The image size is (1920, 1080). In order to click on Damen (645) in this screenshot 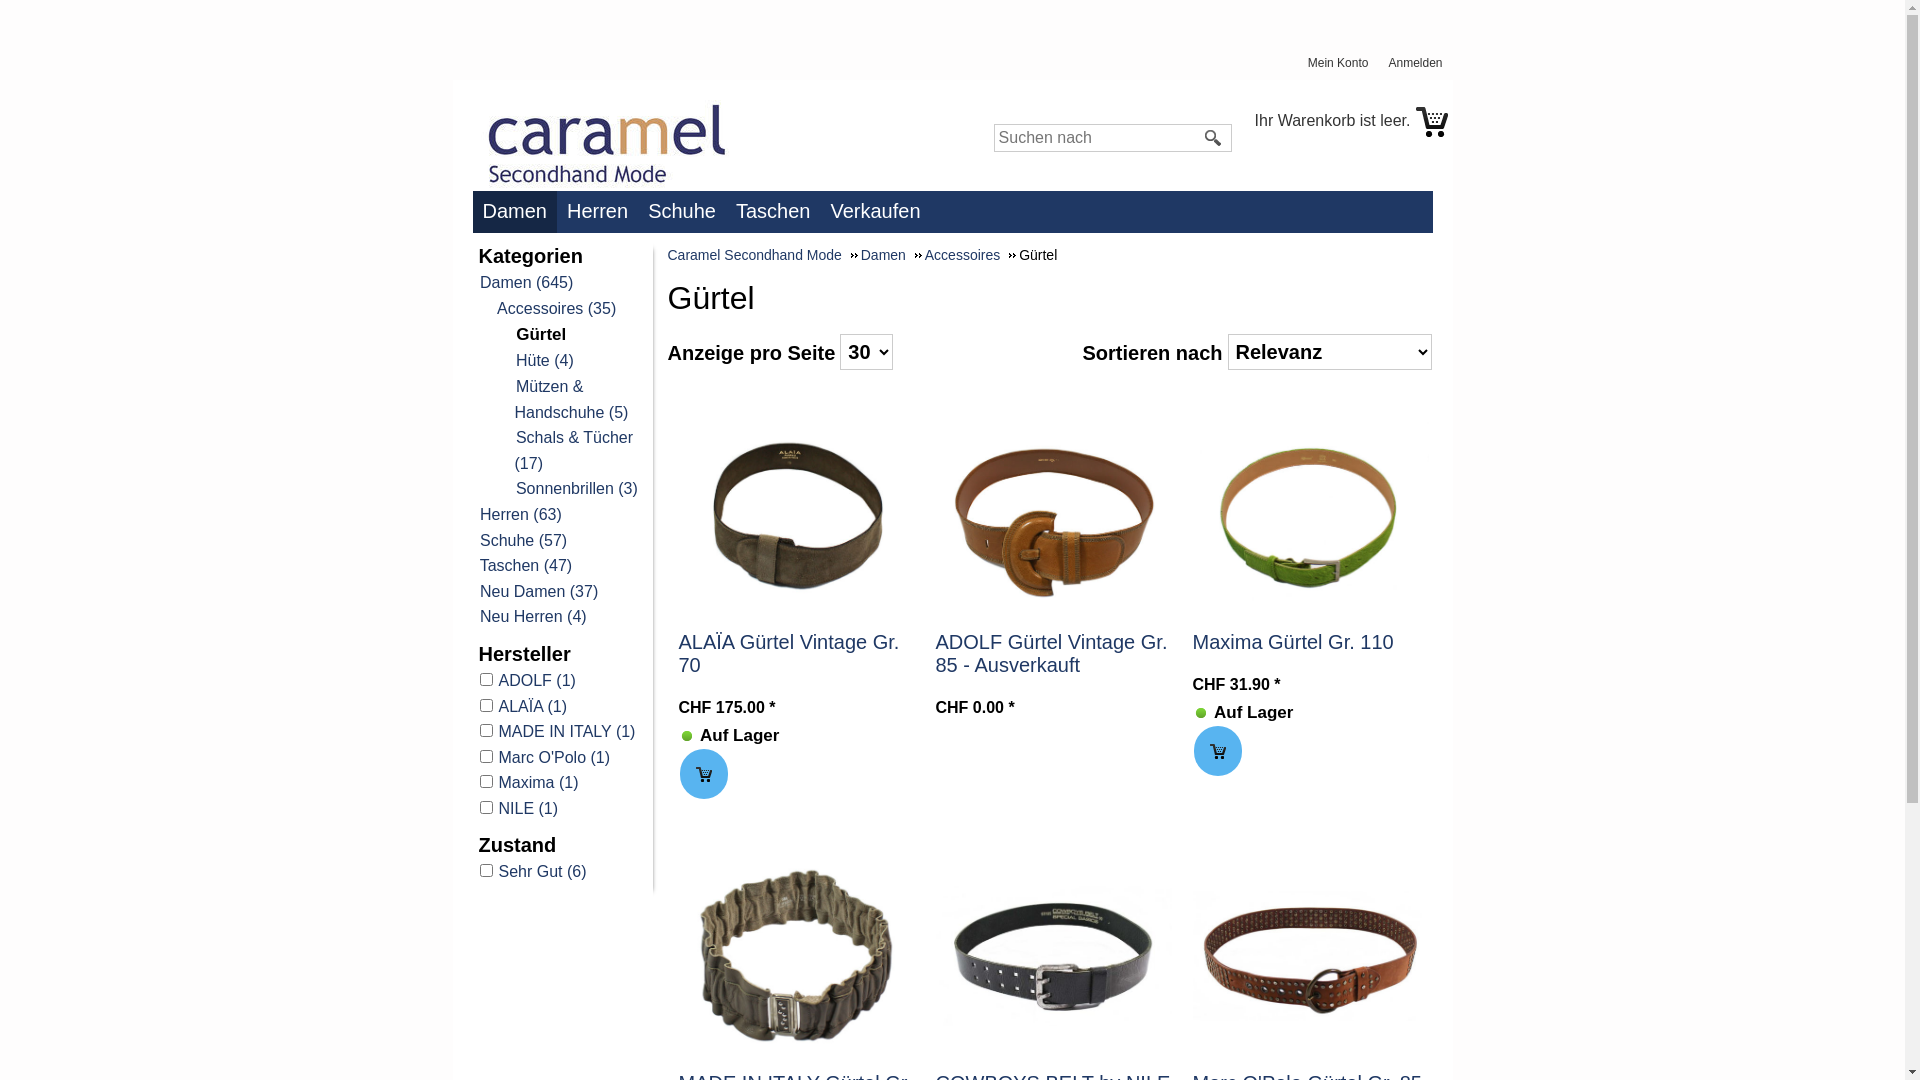, I will do `click(526, 282)`.